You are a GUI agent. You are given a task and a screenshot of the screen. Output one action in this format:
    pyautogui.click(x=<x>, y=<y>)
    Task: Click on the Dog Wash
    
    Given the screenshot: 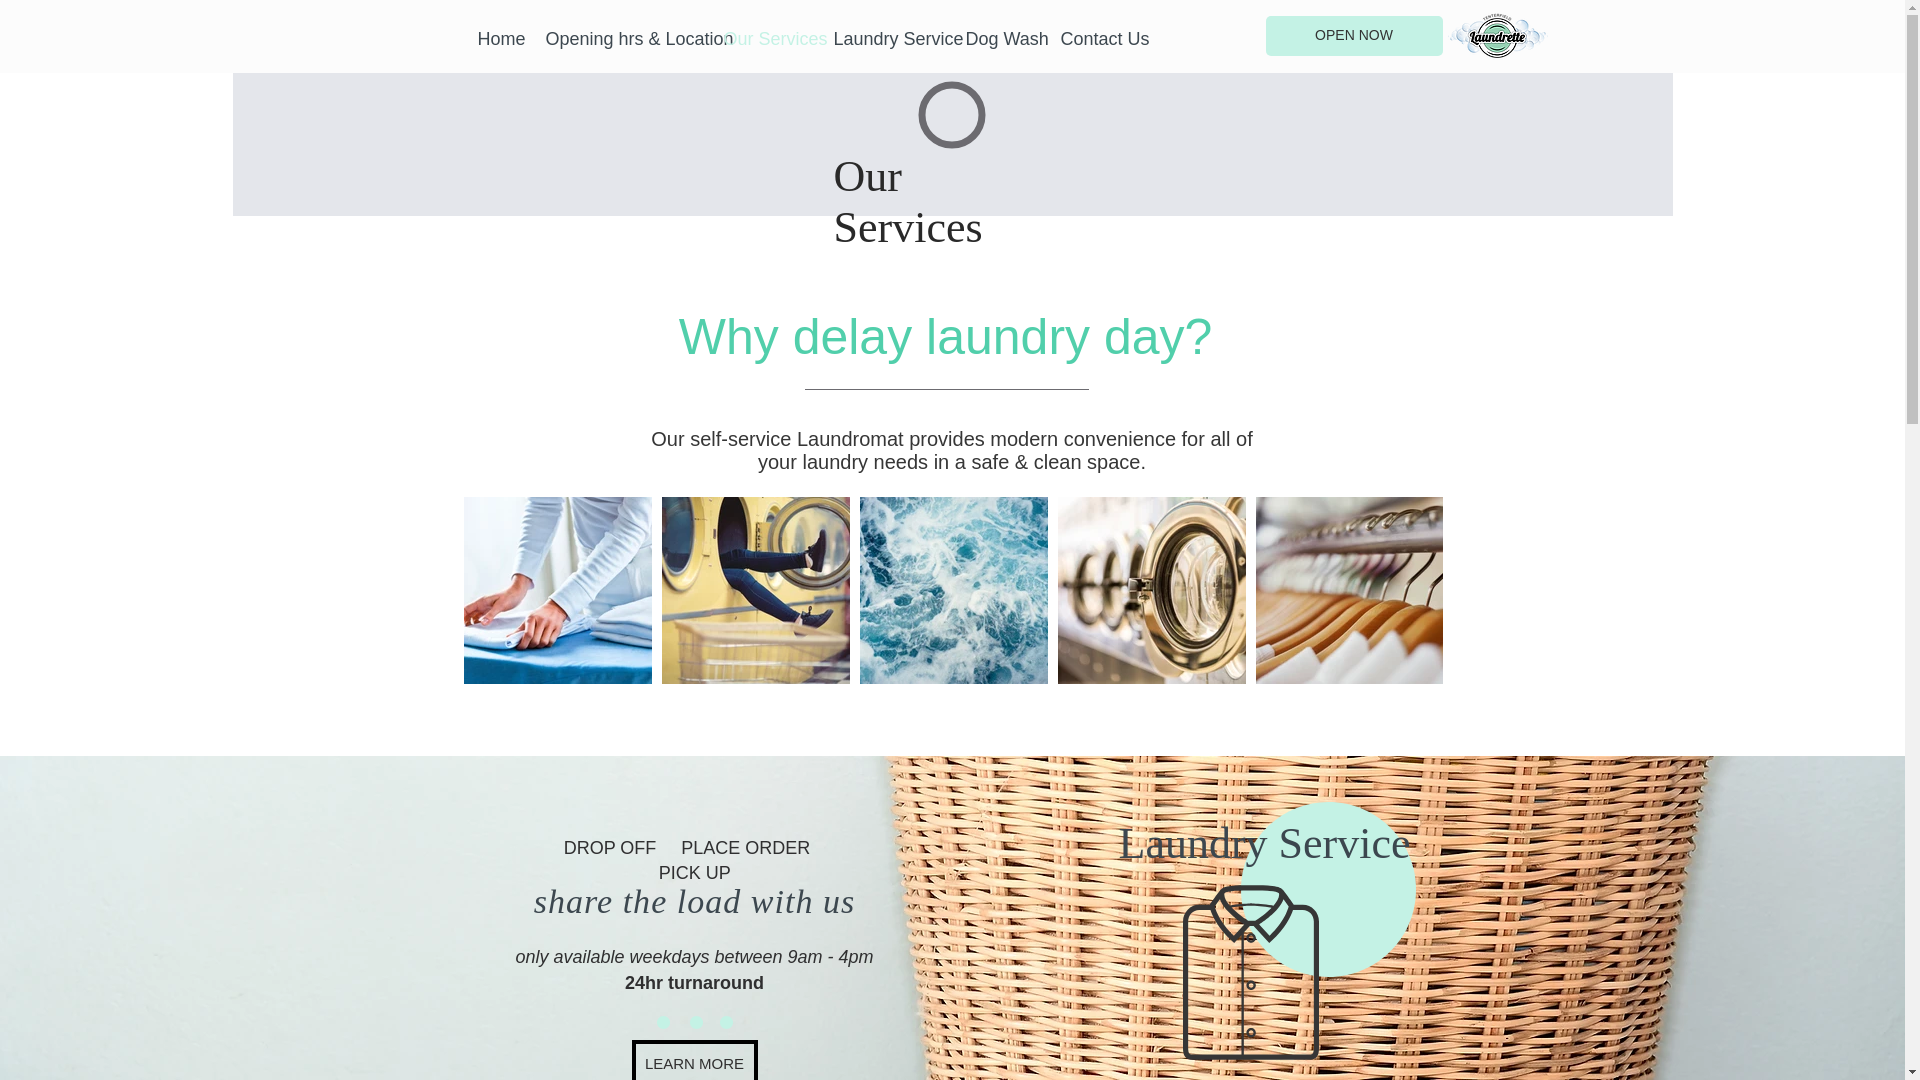 What is the action you would take?
    pyautogui.click(x=997, y=38)
    